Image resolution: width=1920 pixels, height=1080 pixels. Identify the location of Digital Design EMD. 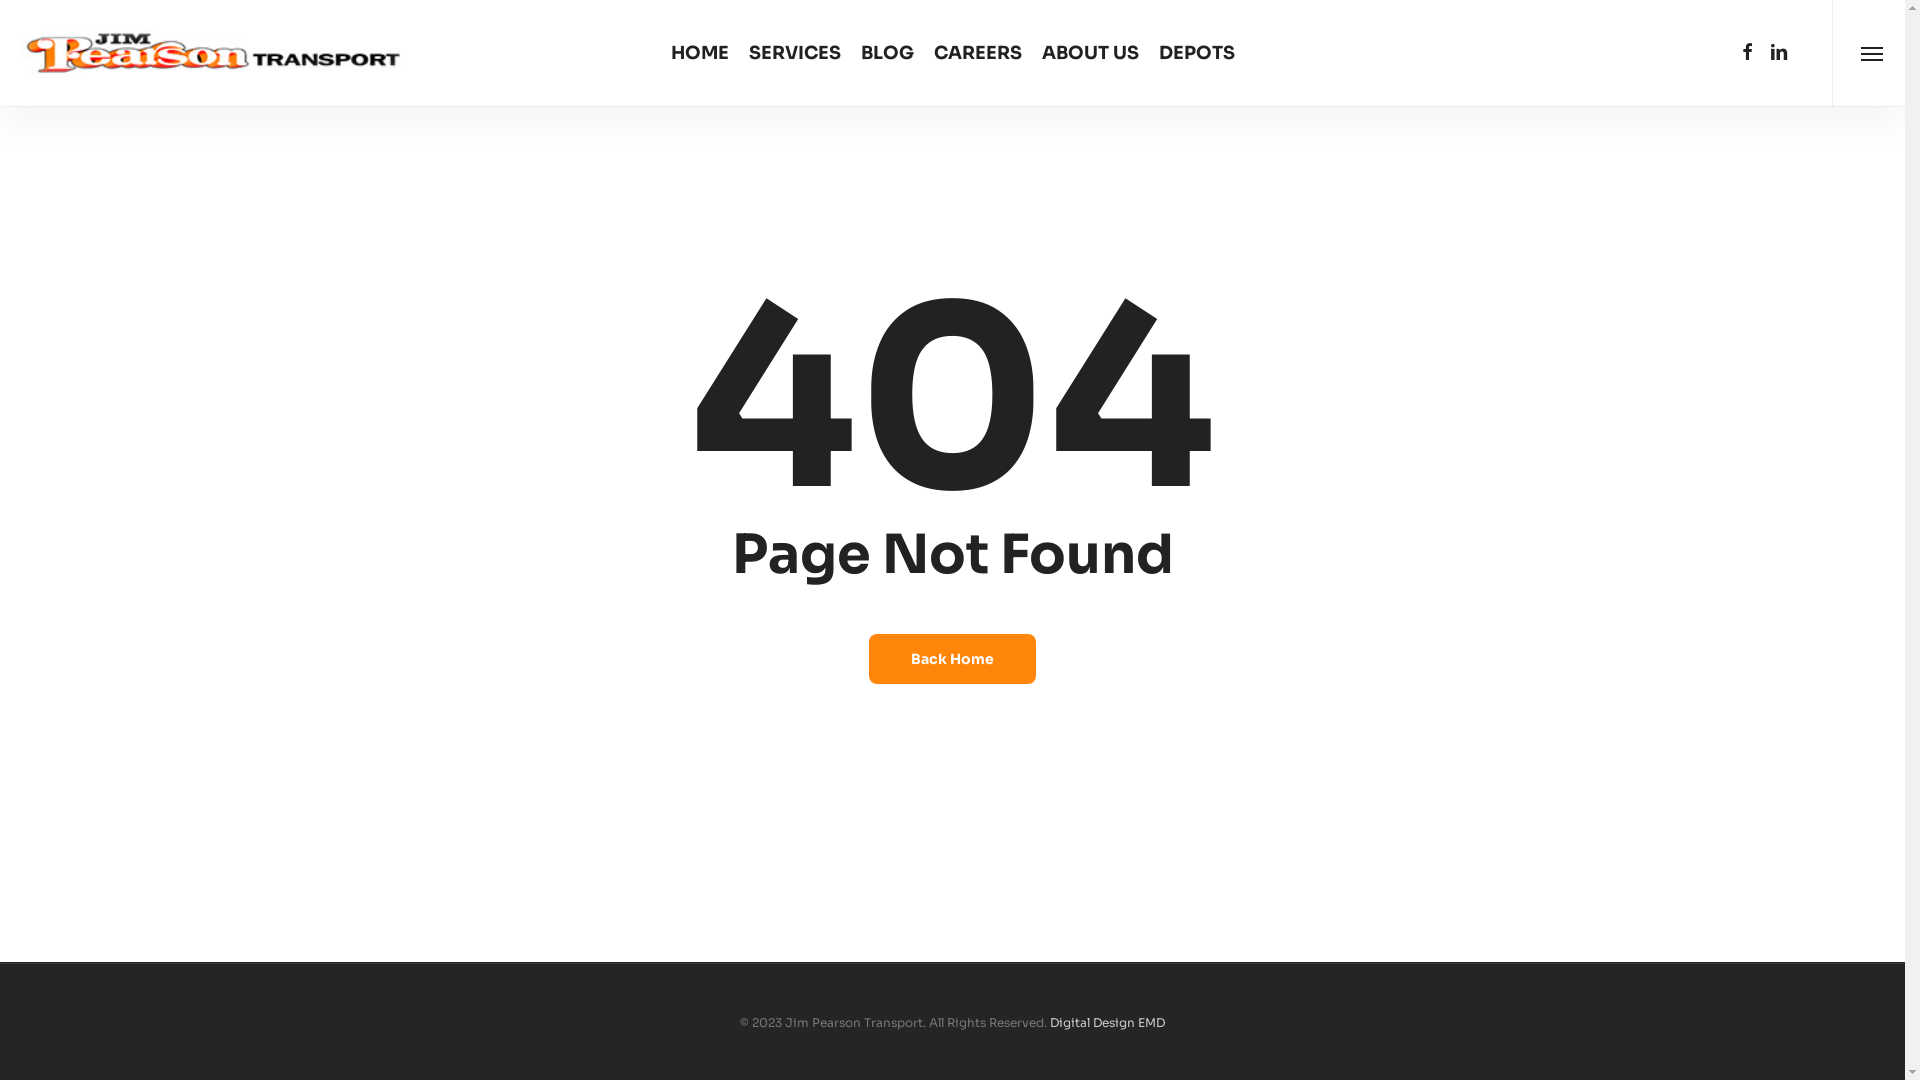
(1108, 1022).